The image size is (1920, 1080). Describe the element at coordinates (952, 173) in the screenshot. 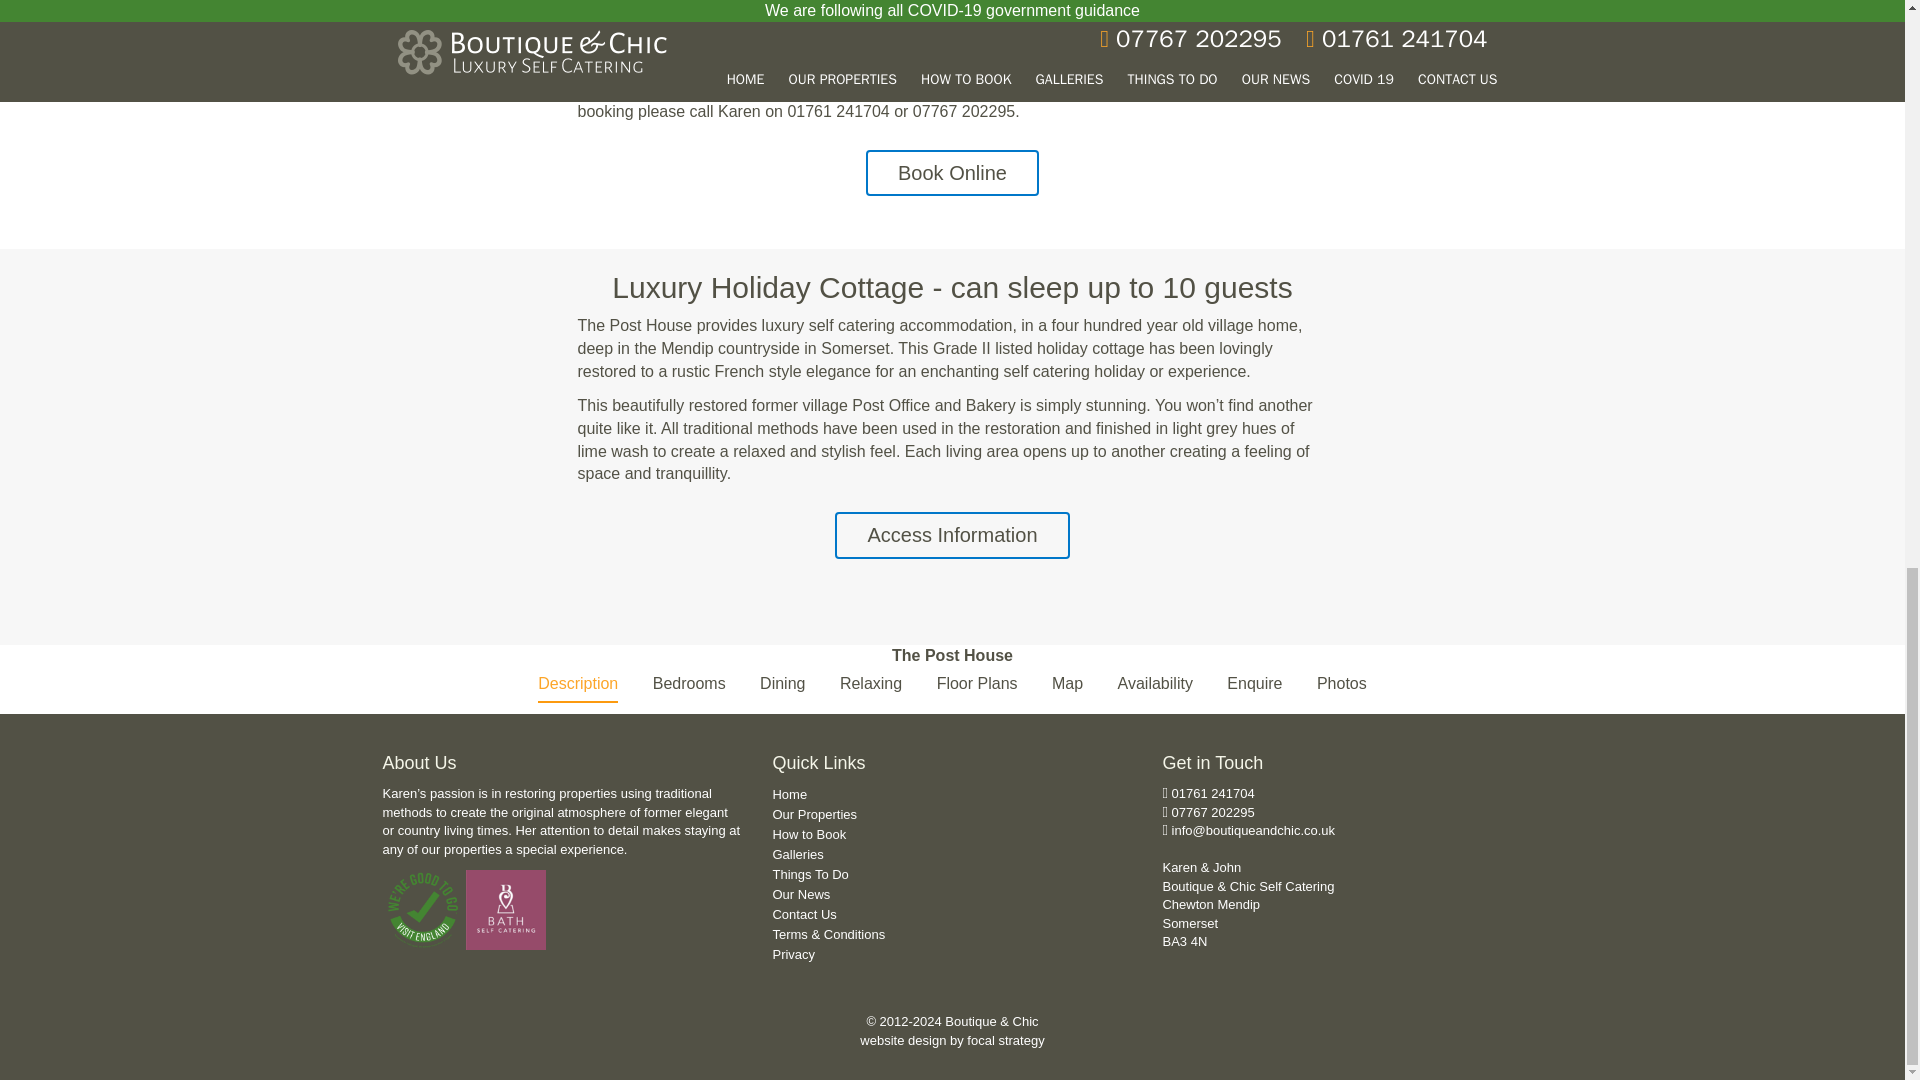

I see `Book Online` at that location.